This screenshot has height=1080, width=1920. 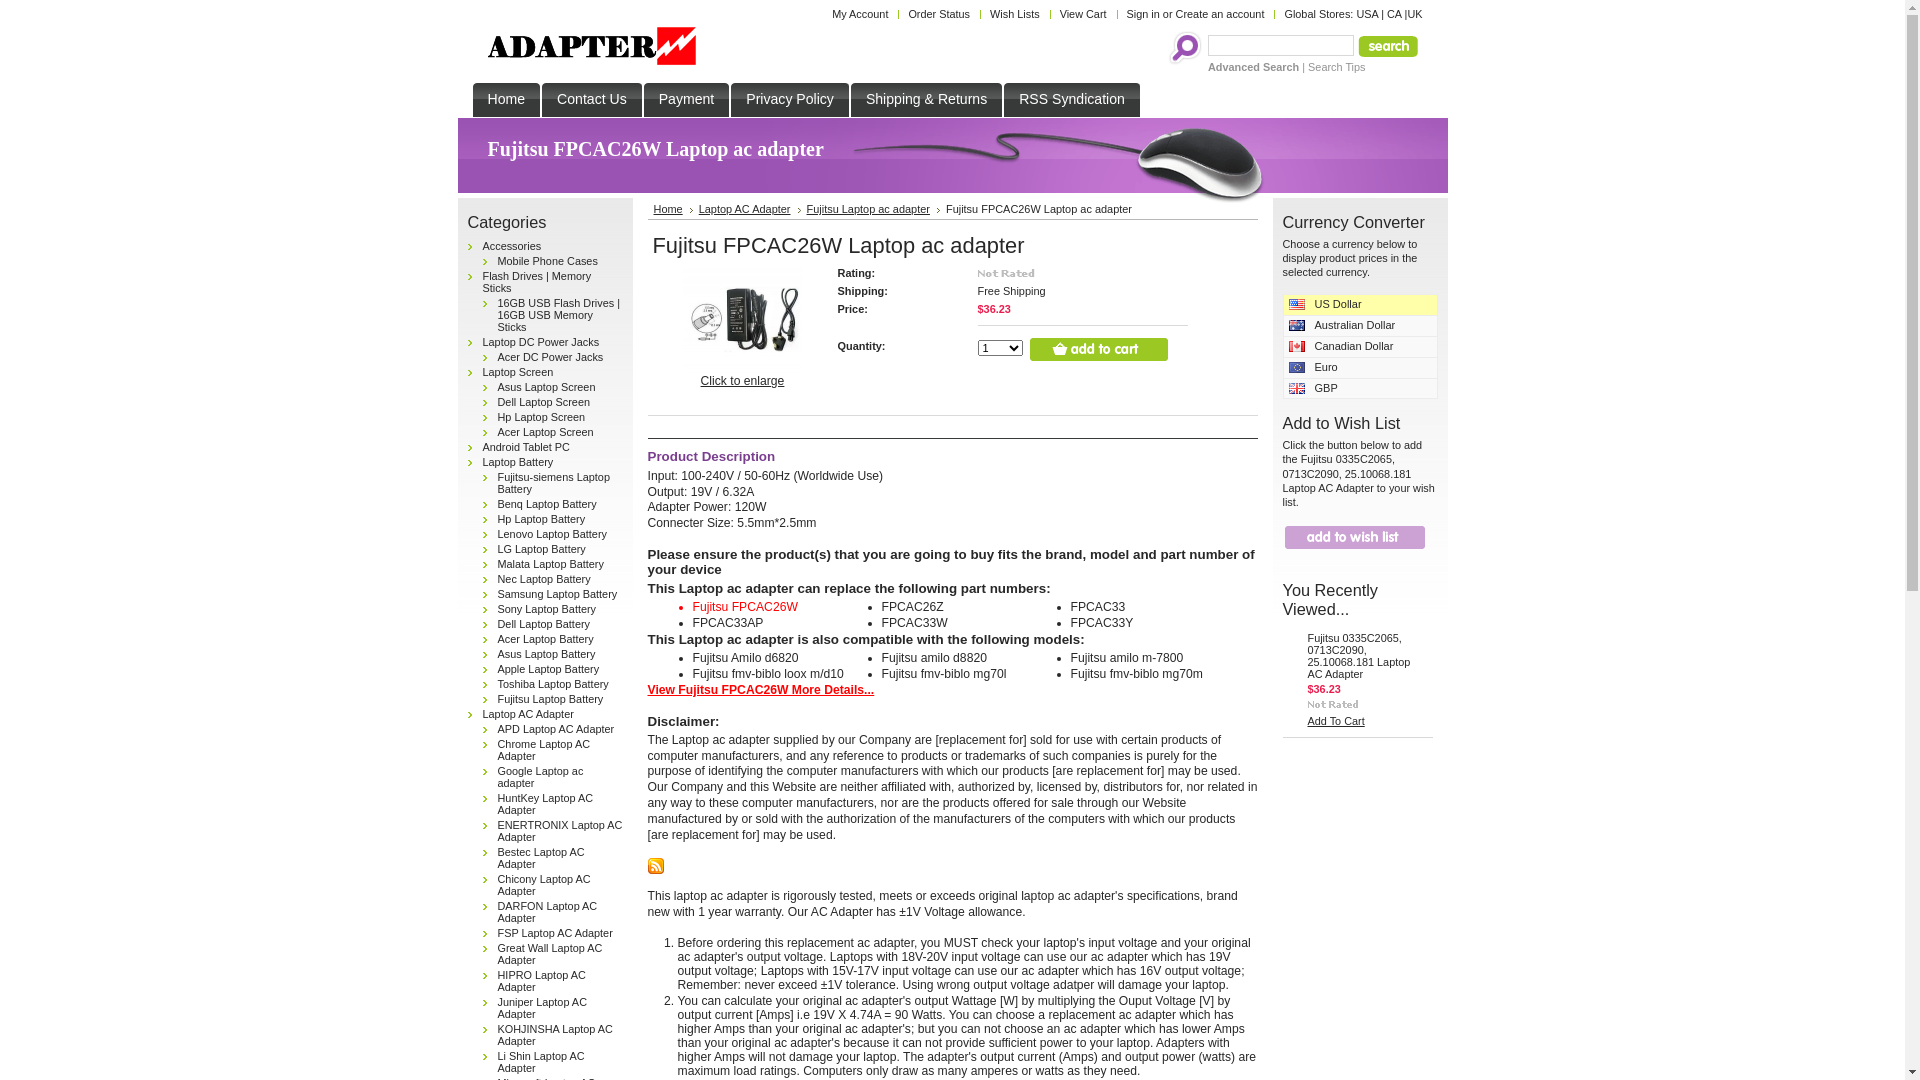 I want to click on KOHJINSHA Laptop AC Adapter, so click(x=556, y=1035).